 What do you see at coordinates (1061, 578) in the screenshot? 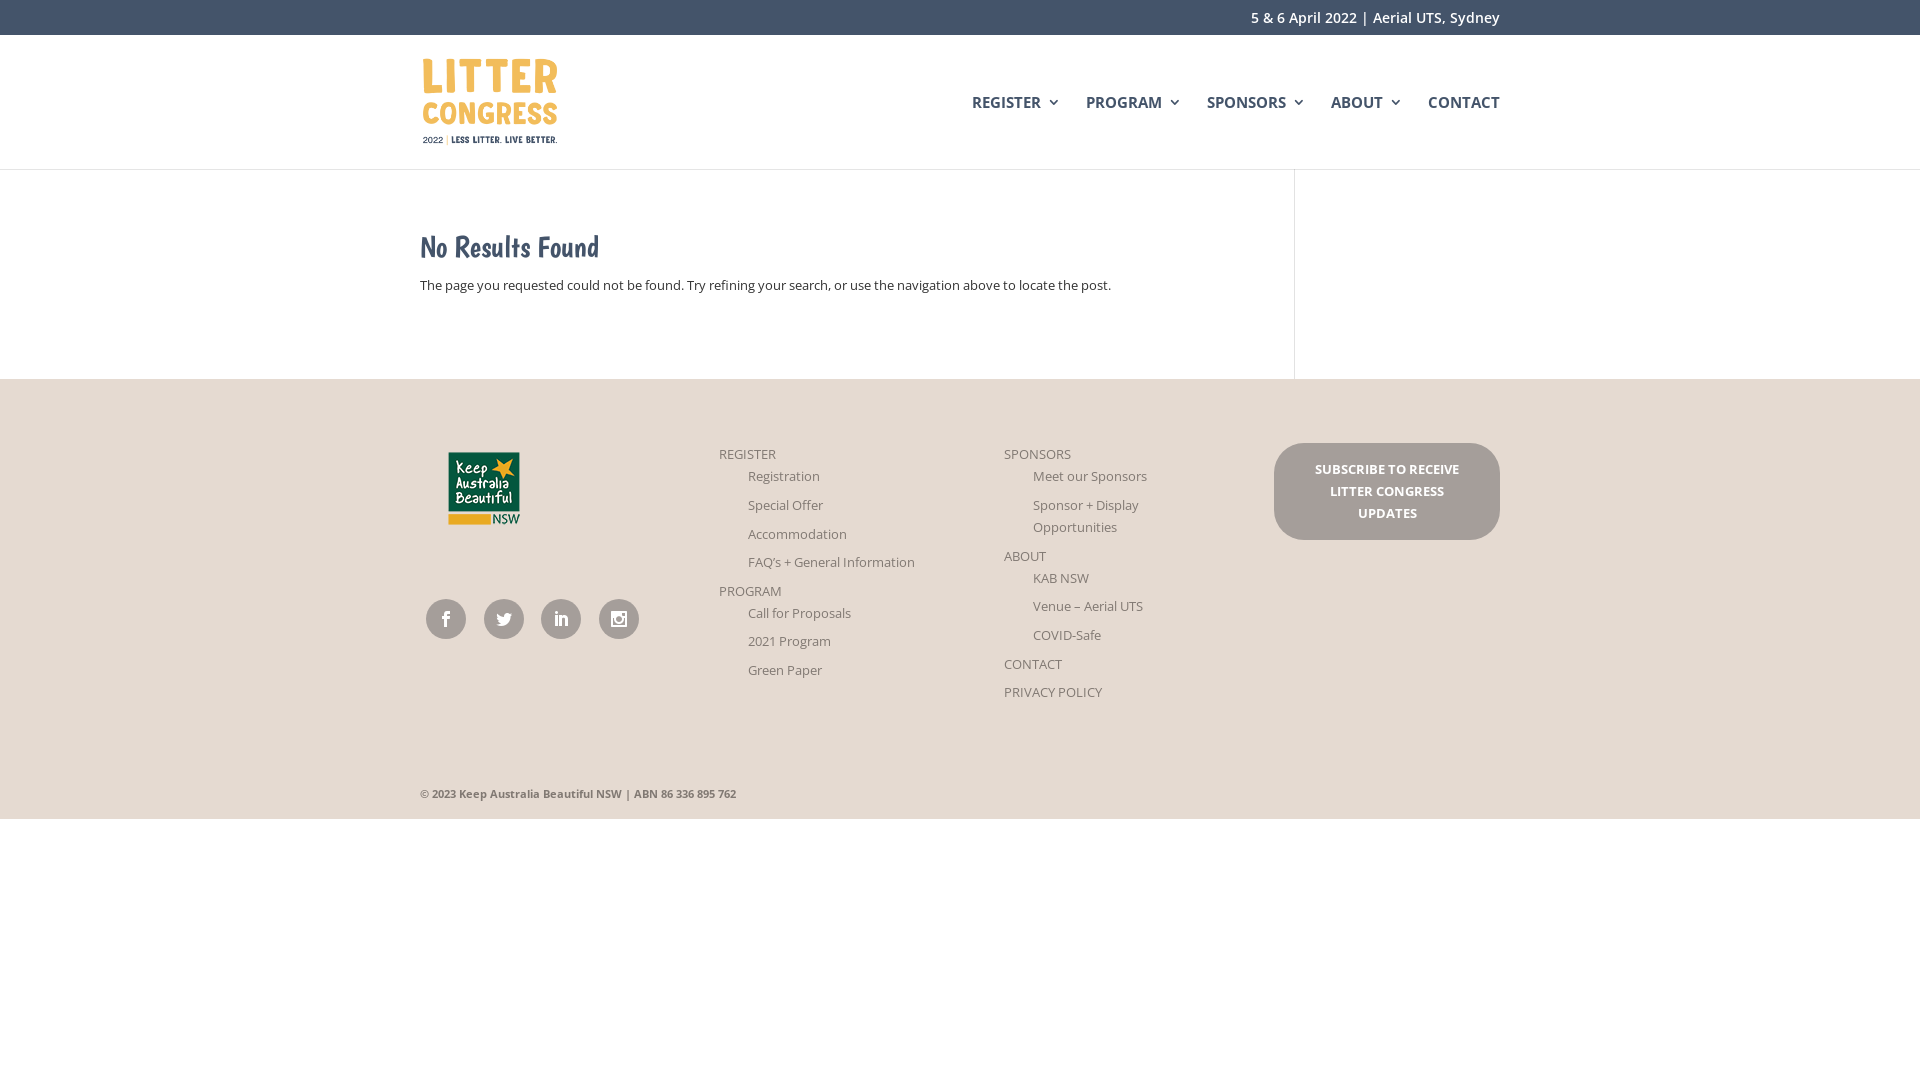
I see `KAB NSW` at bounding box center [1061, 578].